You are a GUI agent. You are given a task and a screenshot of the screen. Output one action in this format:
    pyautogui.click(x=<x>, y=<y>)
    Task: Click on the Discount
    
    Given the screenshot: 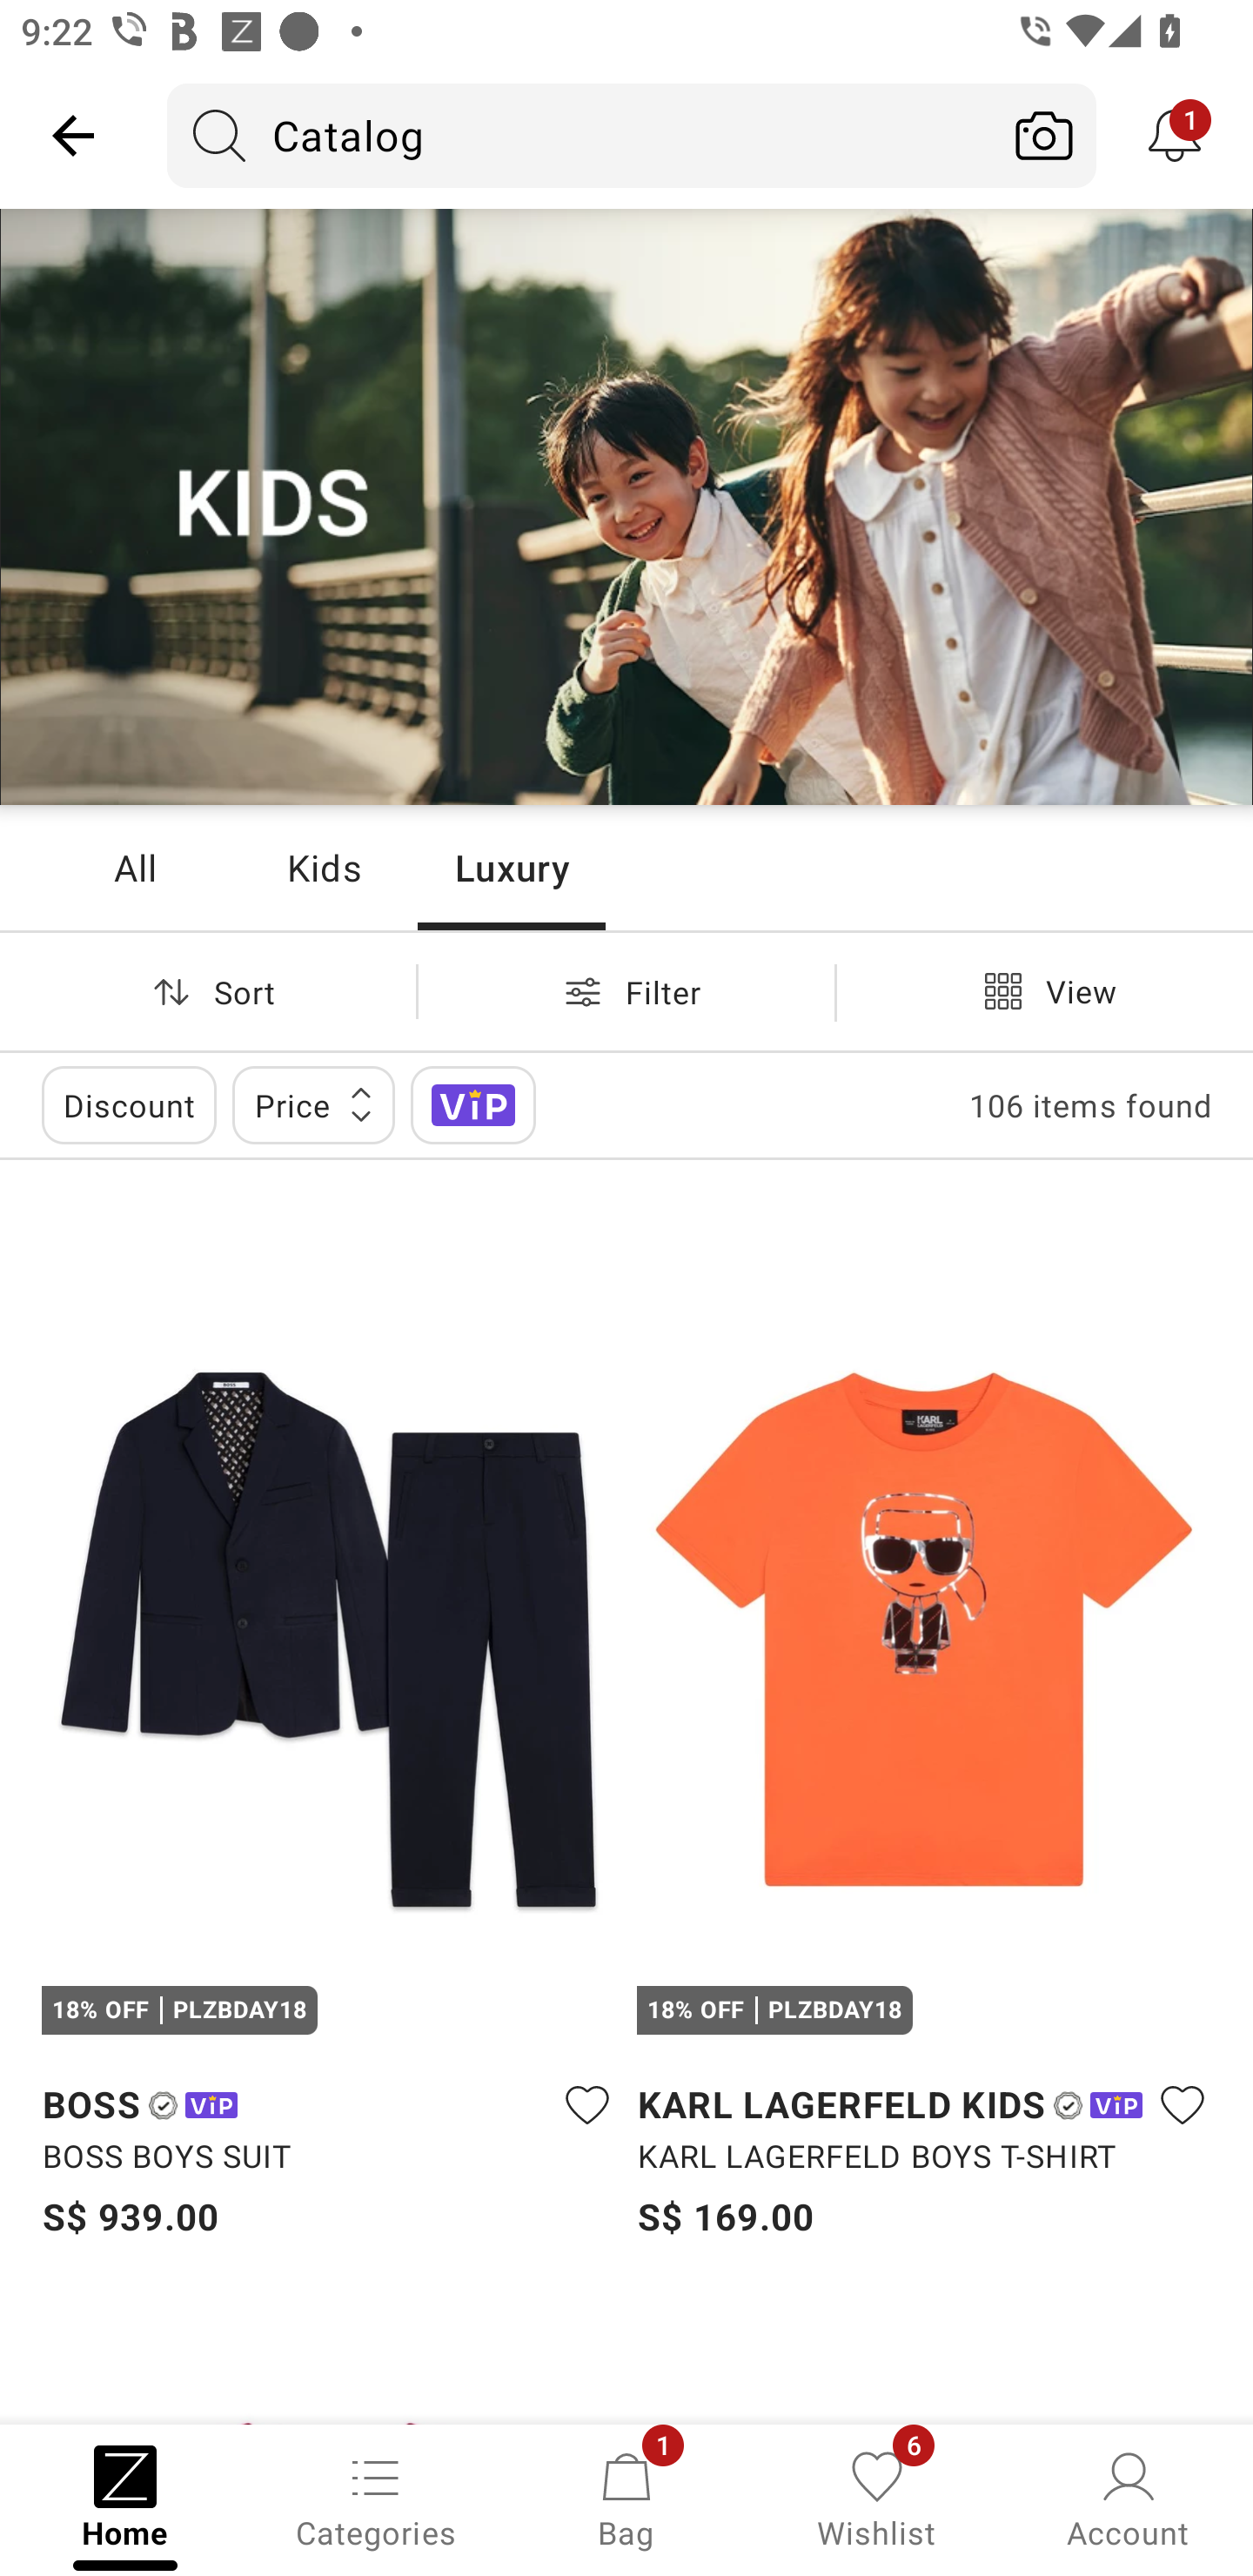 What is the action you would take?
    pyautogui.click(x=129, y=1105)
    